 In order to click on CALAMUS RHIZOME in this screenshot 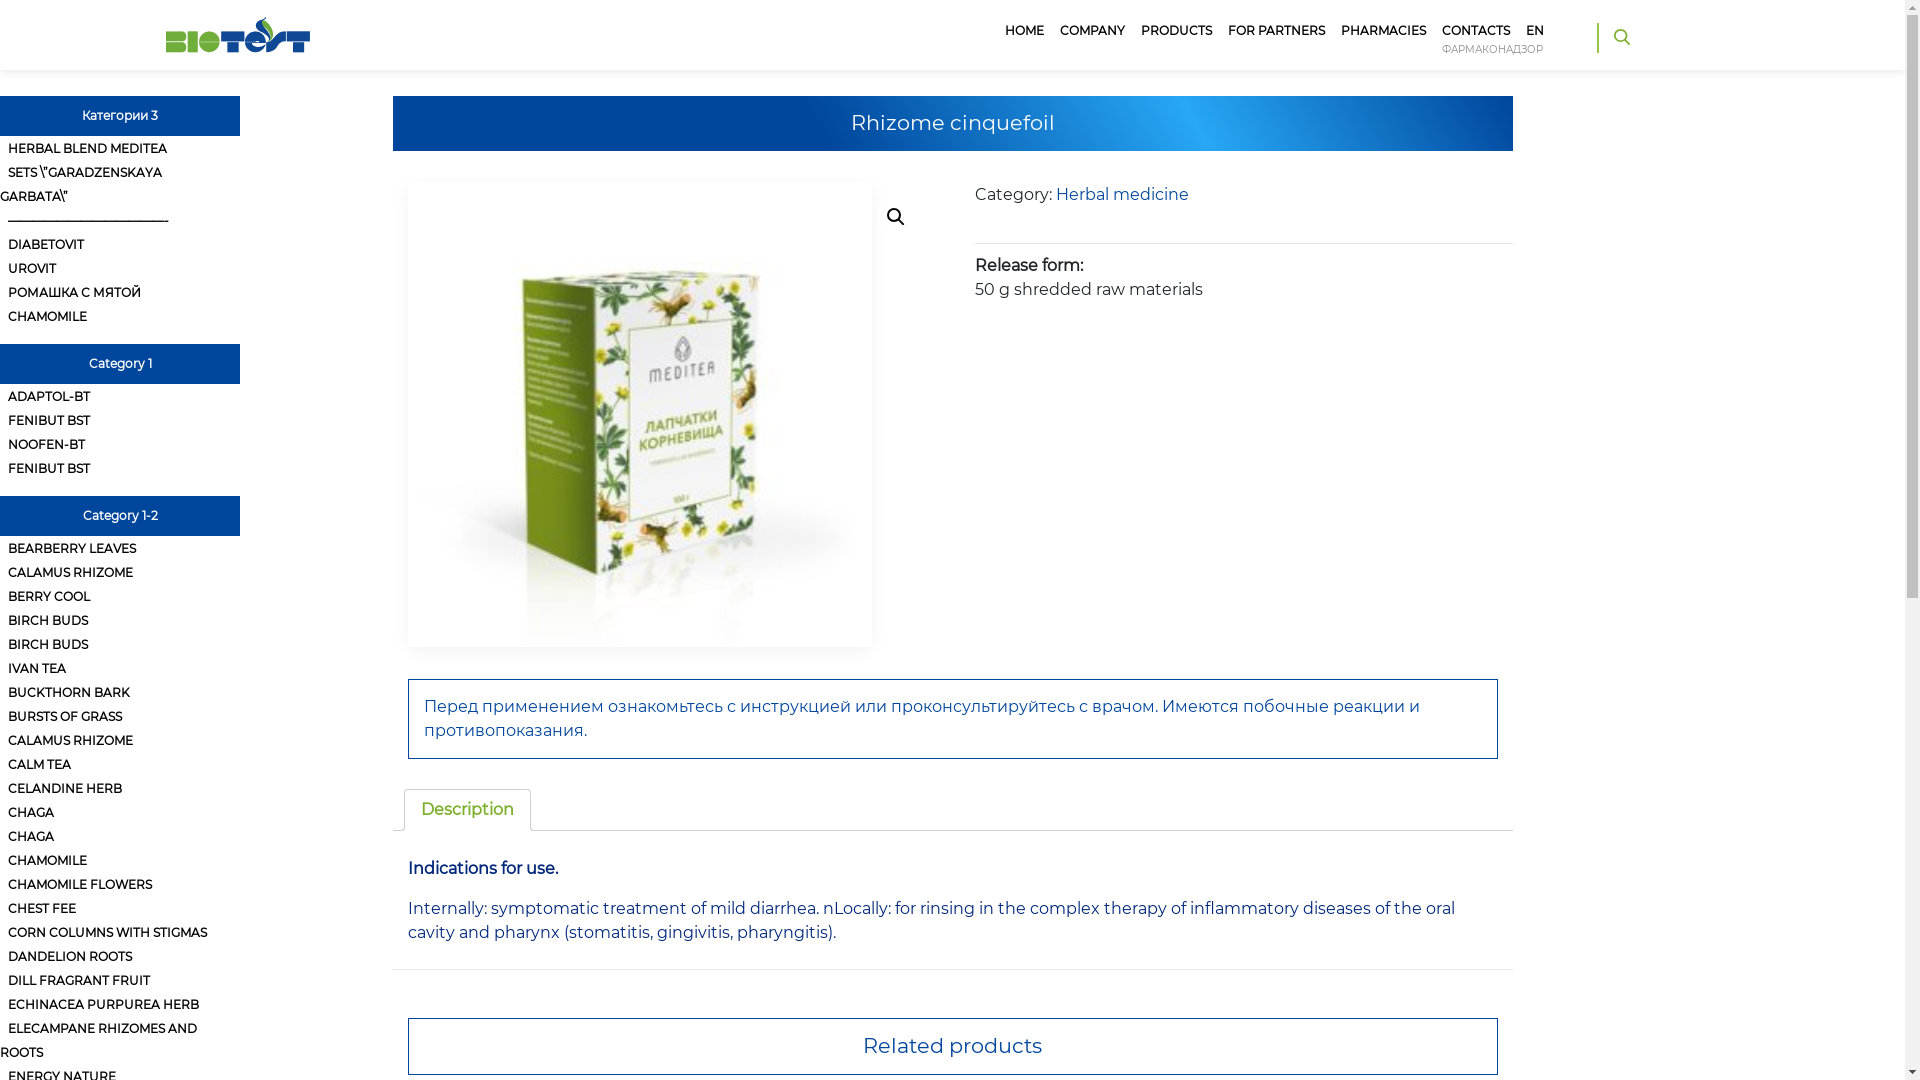, I will do `click(70, 740)`.